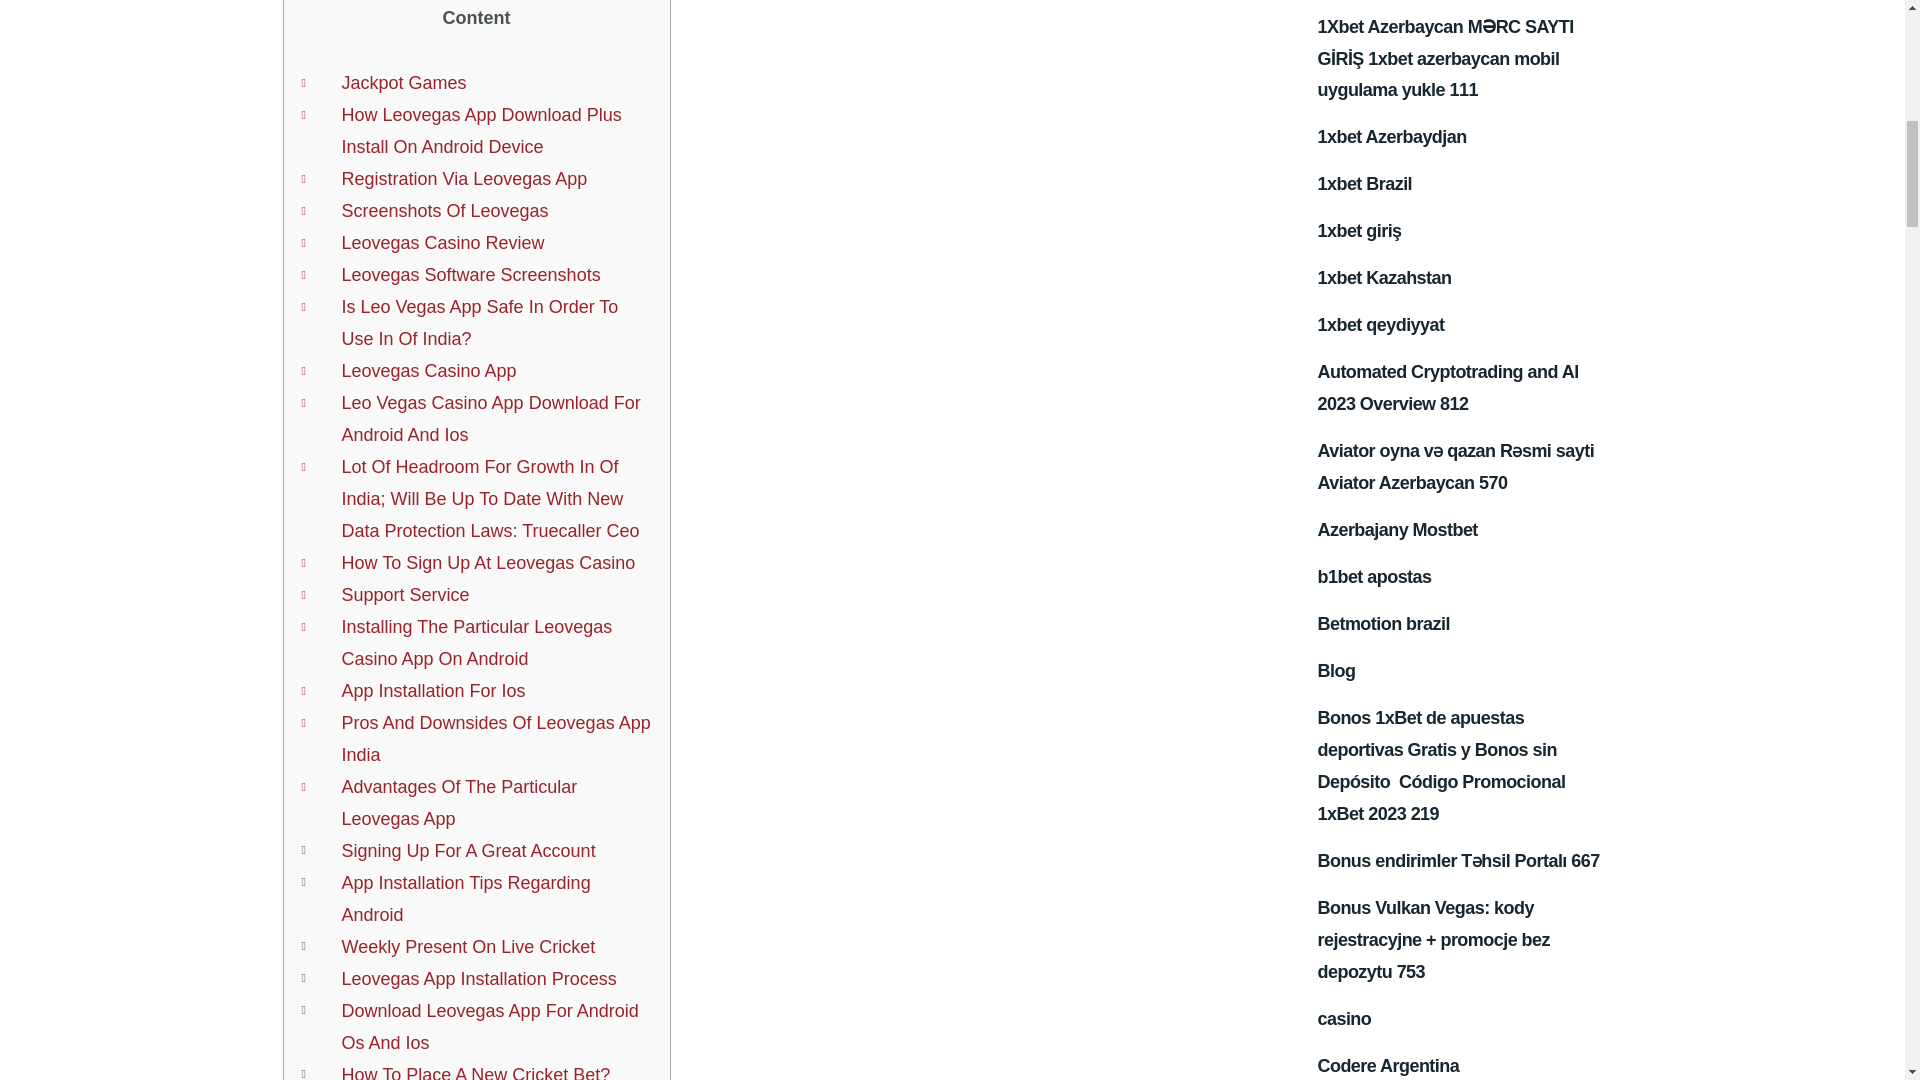  Describe the element at coordinates (404, 82) in the screenshot. I see `Jackpot Games` at that location.